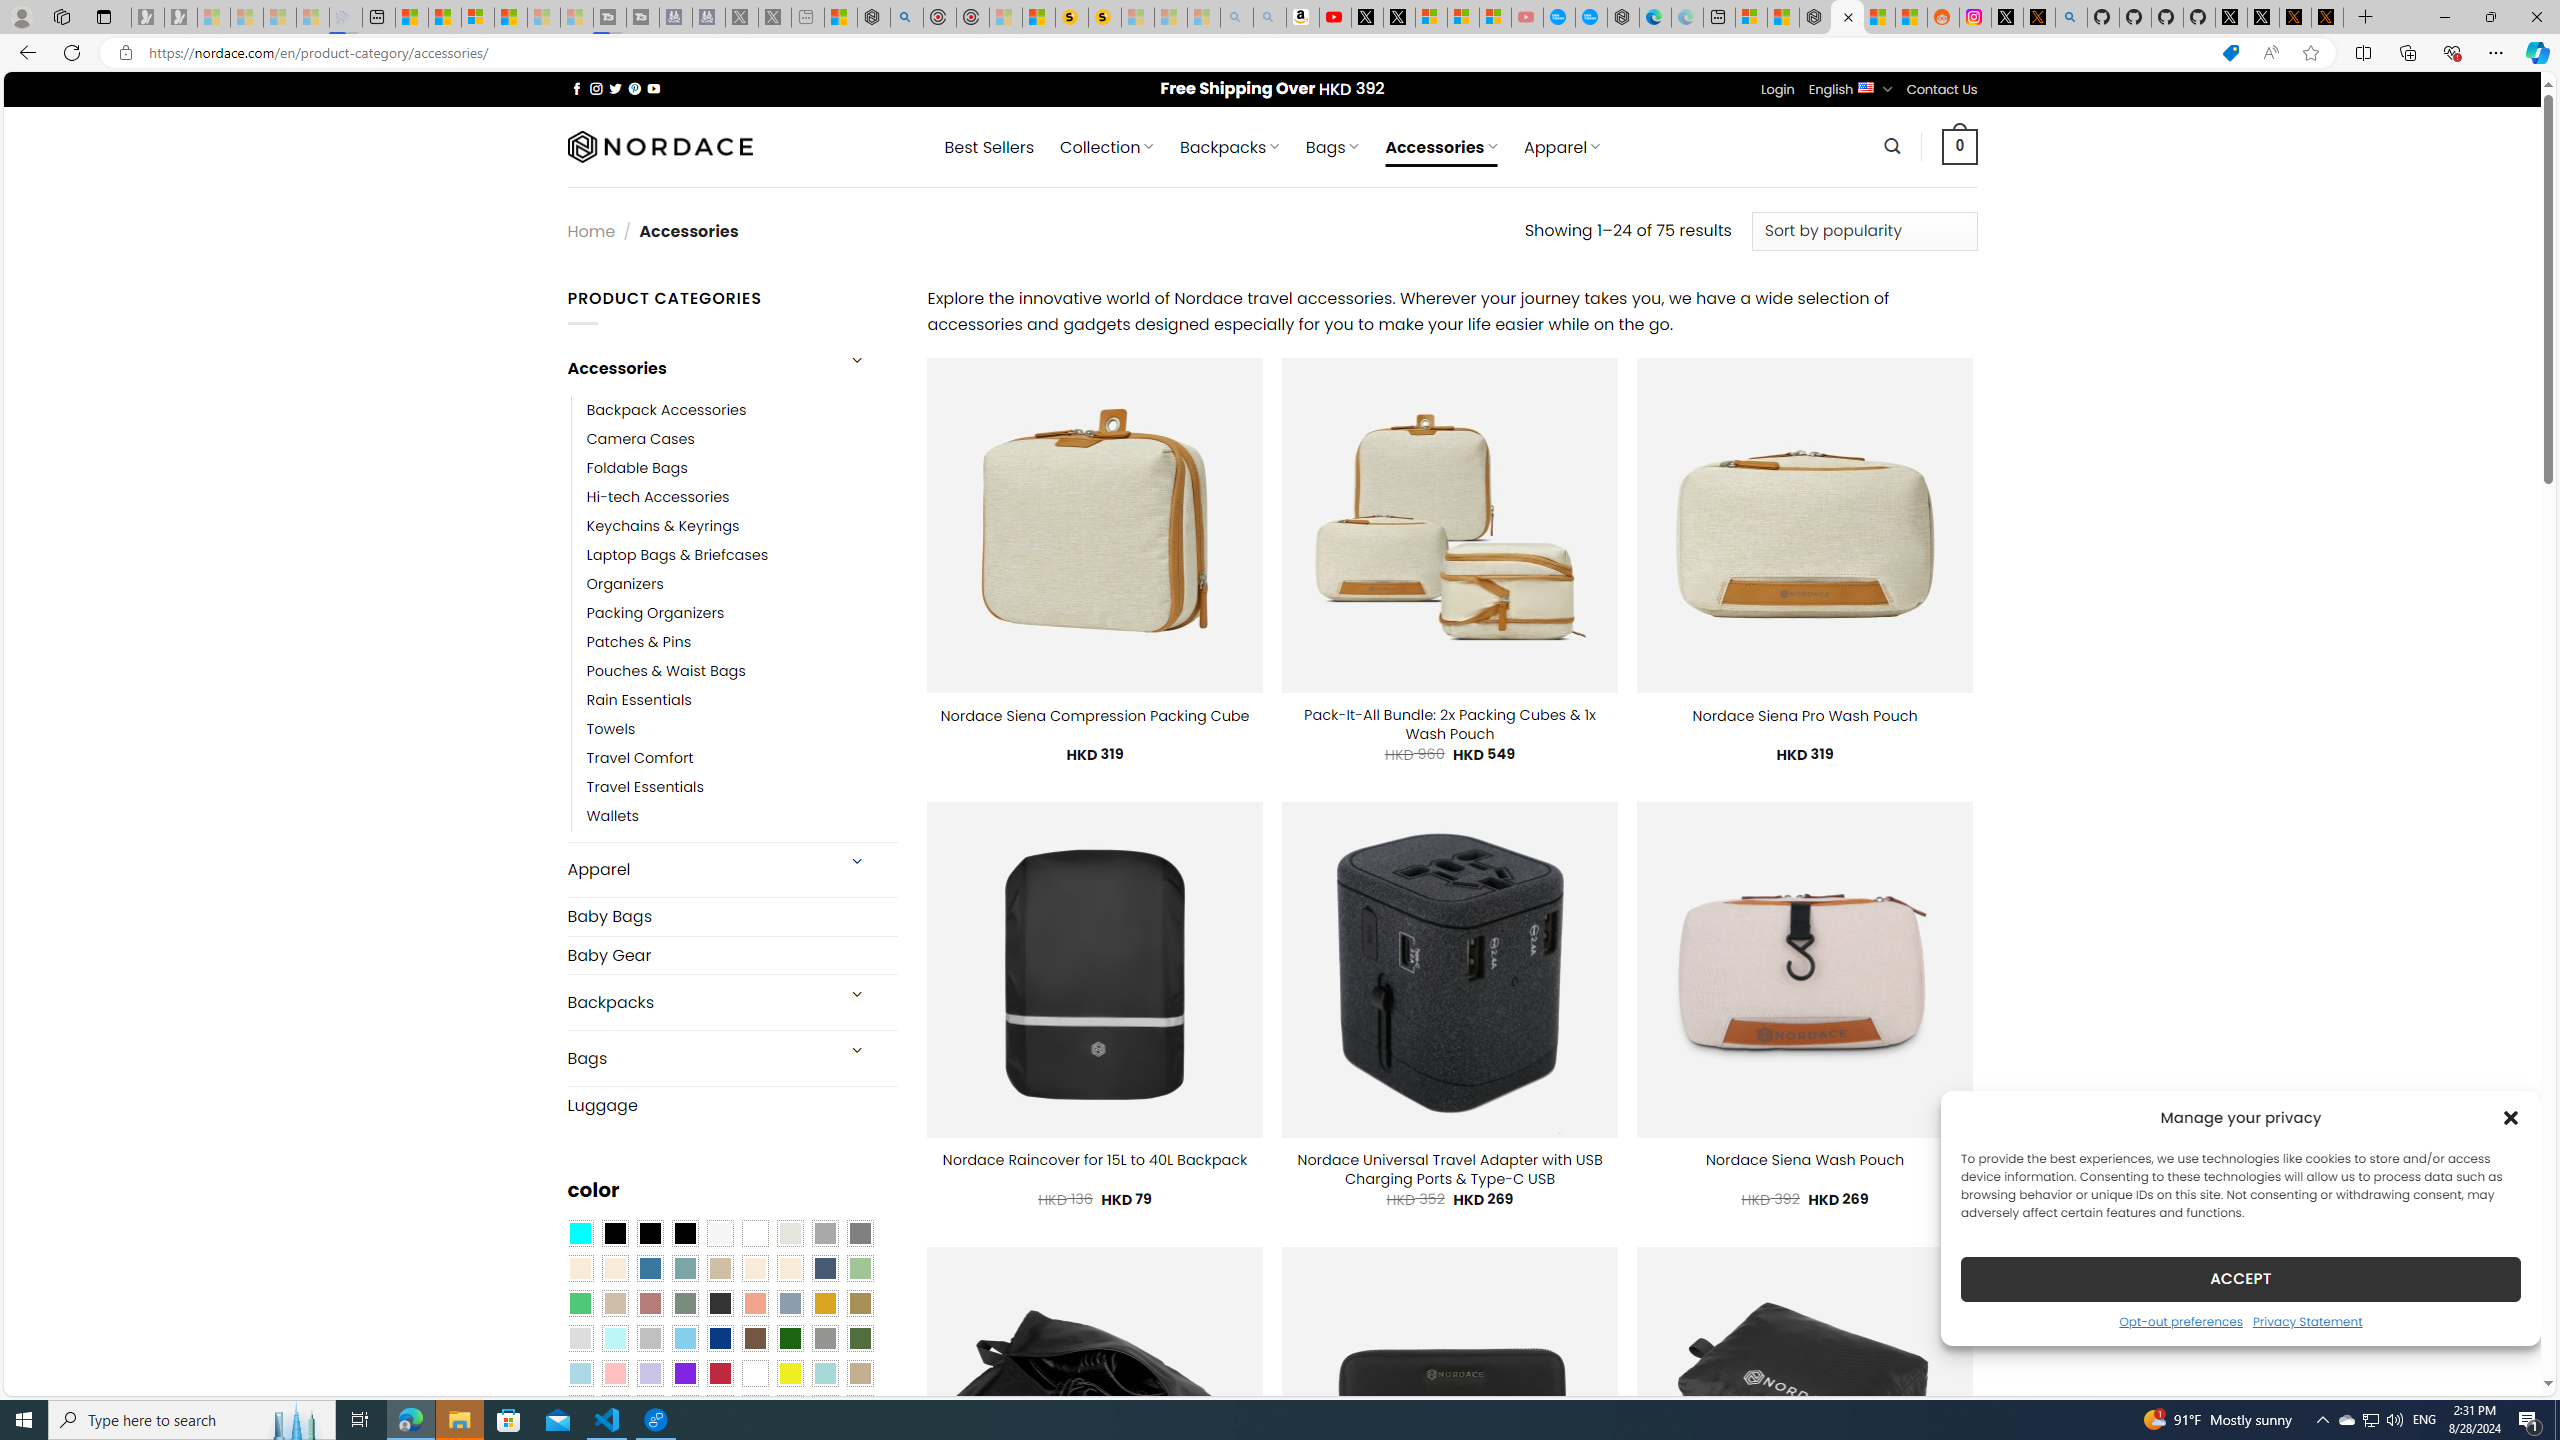 The image size is (2560, 1440). I want to click on Nordace - Best Sellers, so click(1816, 17).